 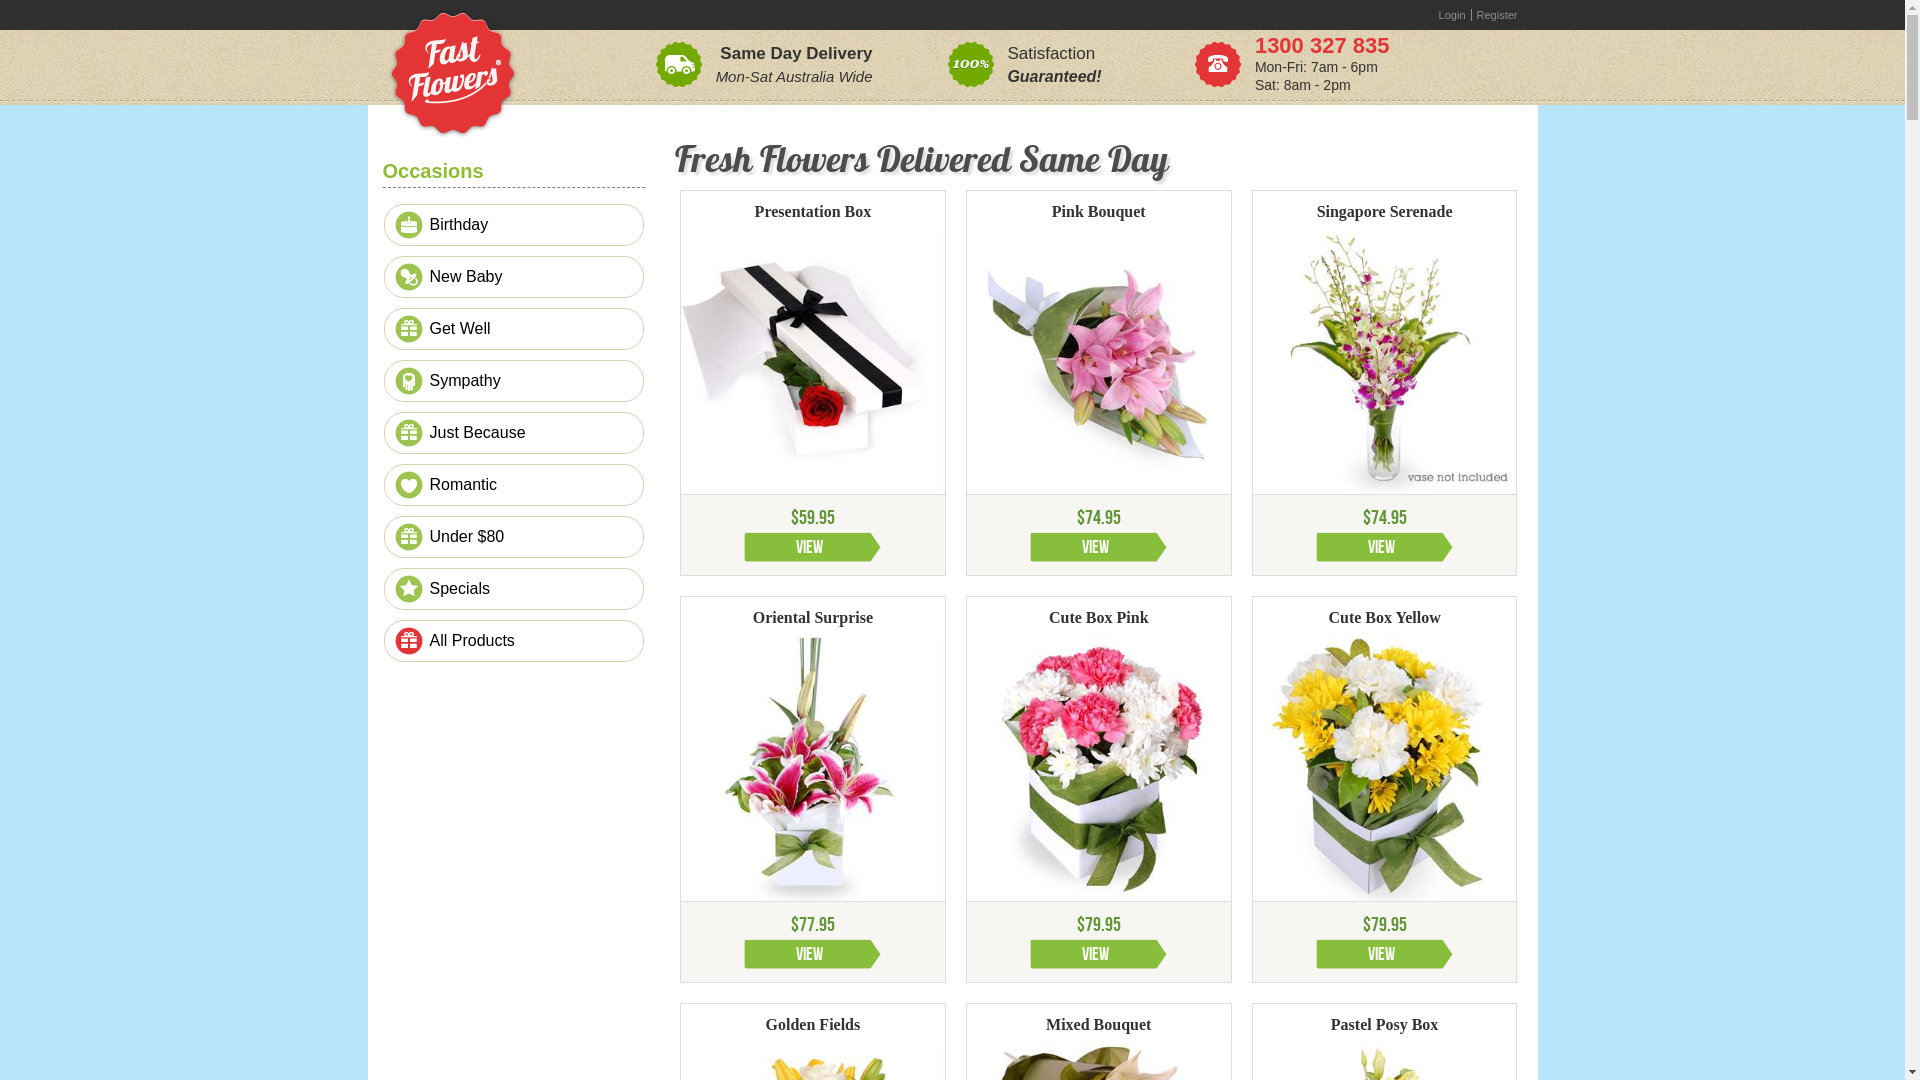 What do you see at coordinates (813, 363) in the screenshot?
I see `Presentation Box Flowers` at bounding box center [813, 363].